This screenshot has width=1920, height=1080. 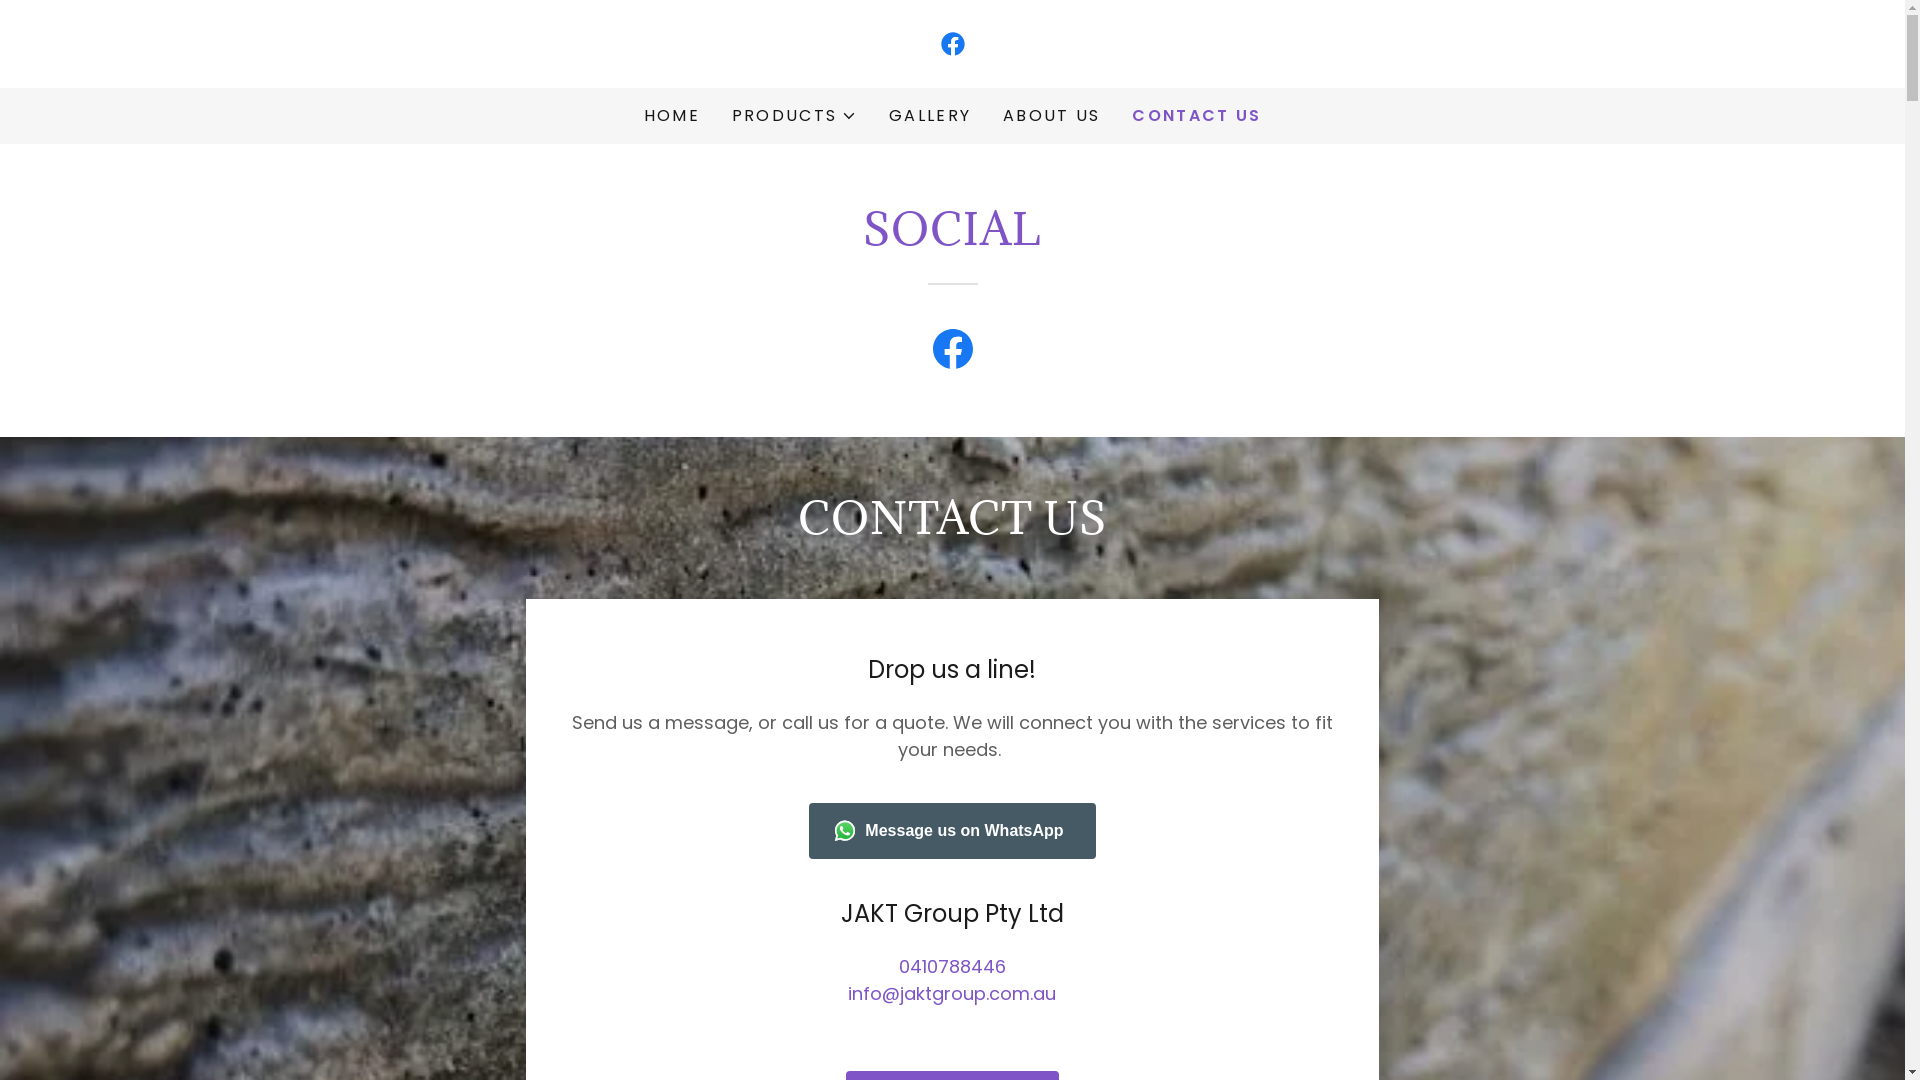 What do you see at coordinates (1052, 116) in the screenshot?
I see `ABOUT US` at bounding box center [1052, 116].